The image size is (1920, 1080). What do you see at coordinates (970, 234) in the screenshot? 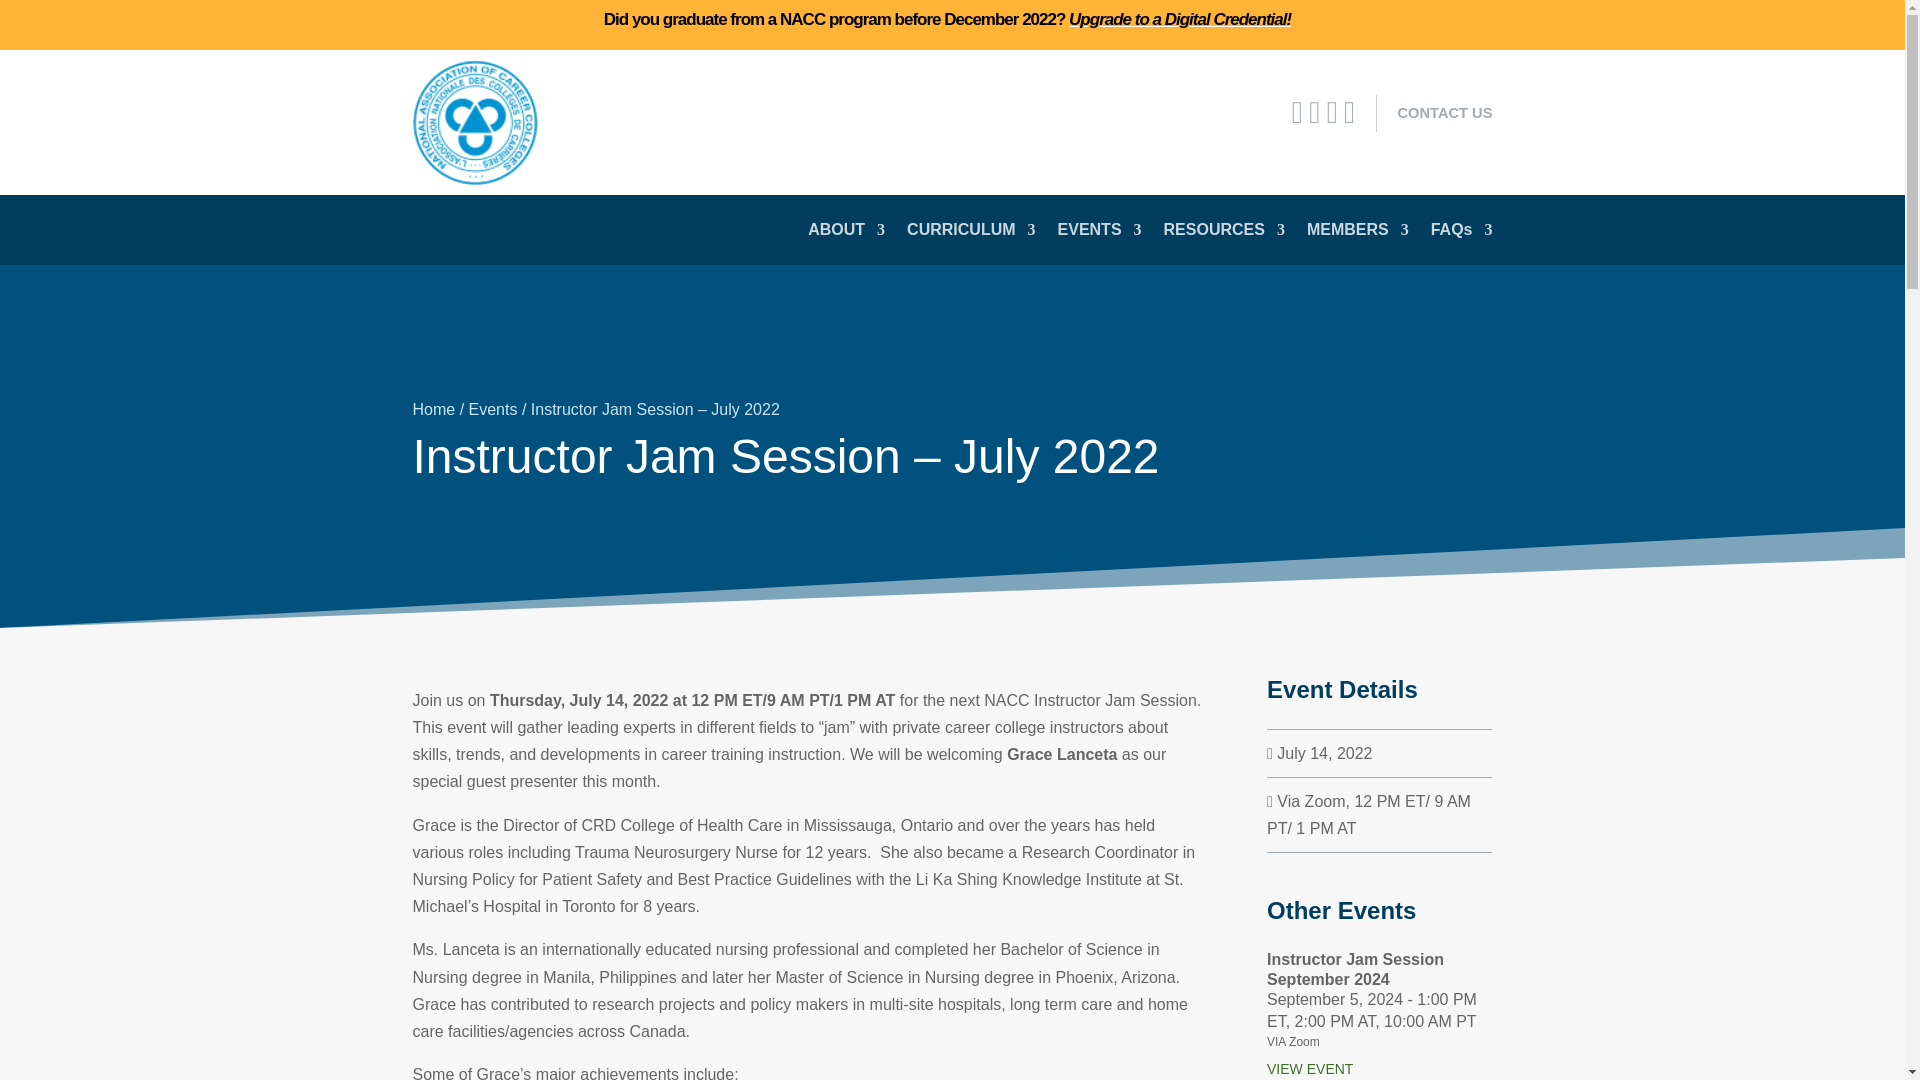
I see `CURRICULUM` at bounding box center [970, 234].